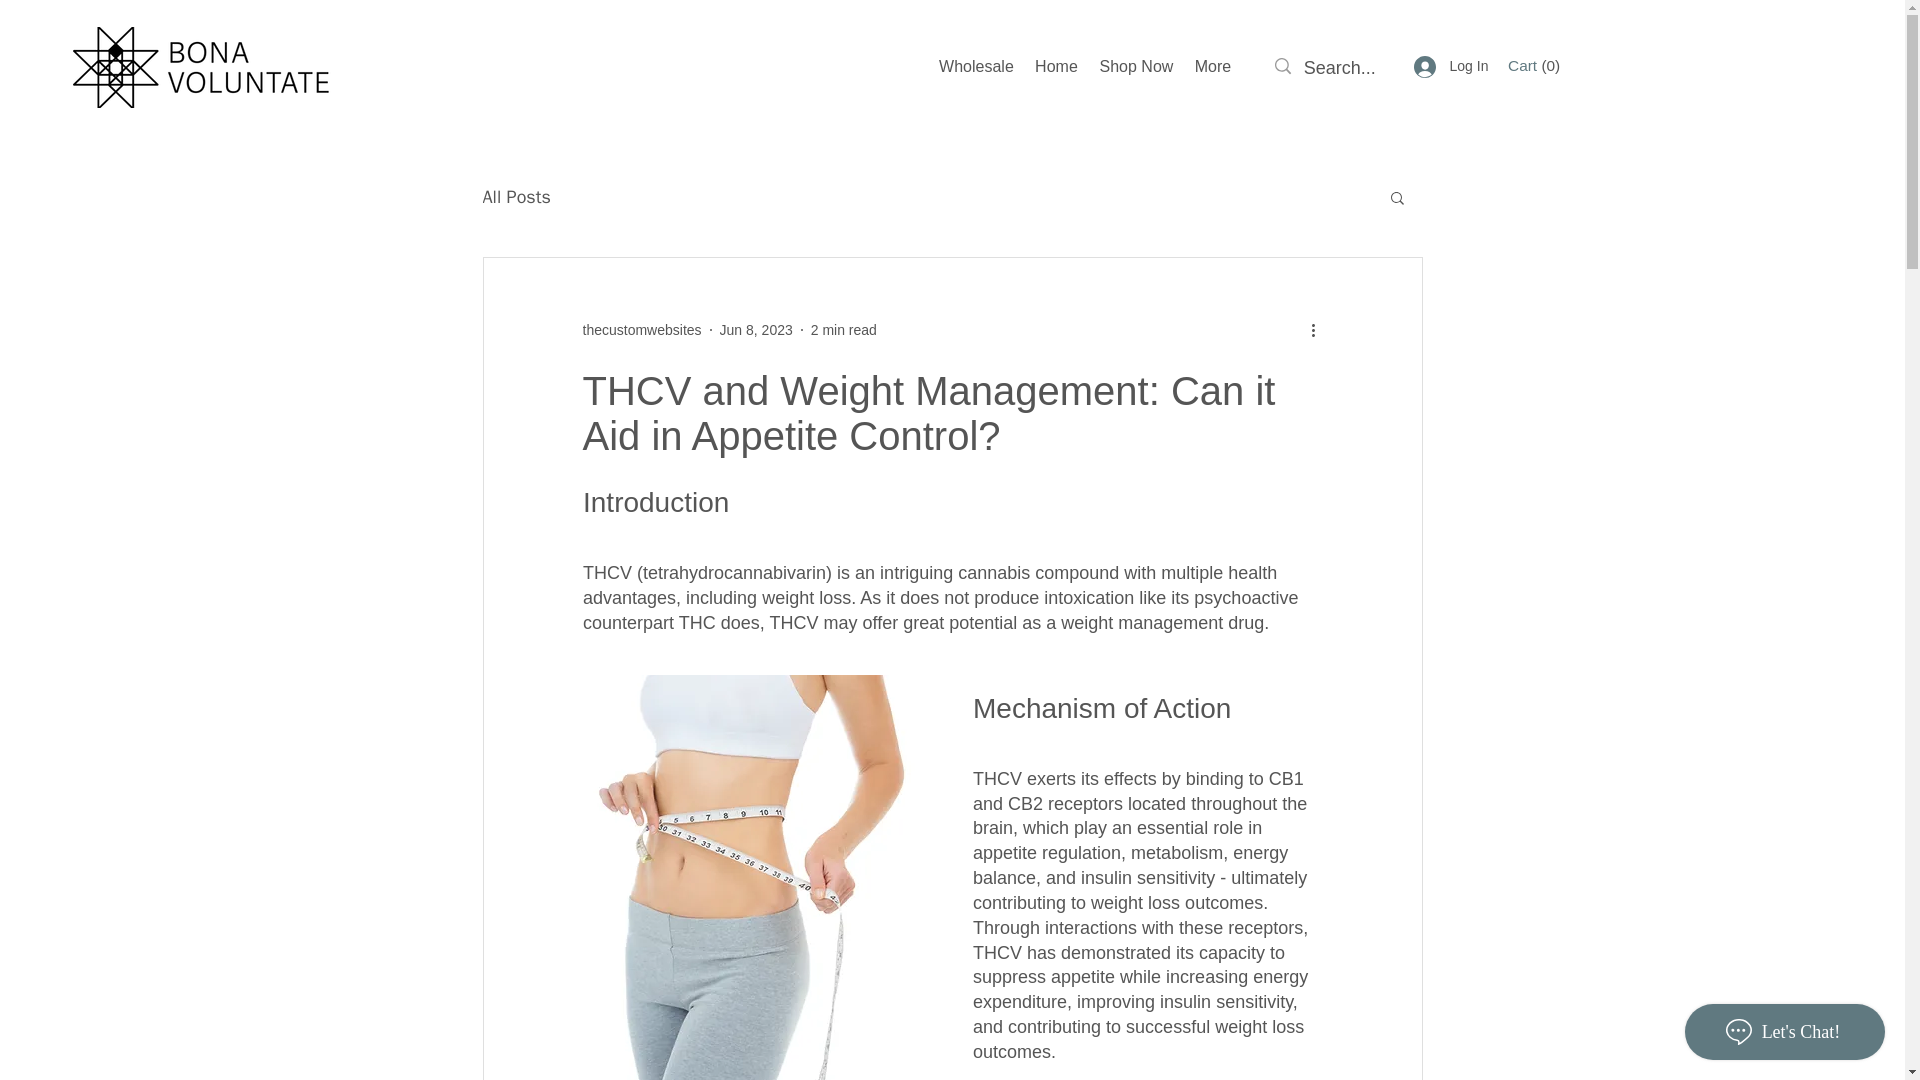 Image resolution: width=1920 pixels, height=1080 pixels. What do you see at coordinates (844, 330) in the screenshot?
I see `2 min read` at bounding box center [844, 330].